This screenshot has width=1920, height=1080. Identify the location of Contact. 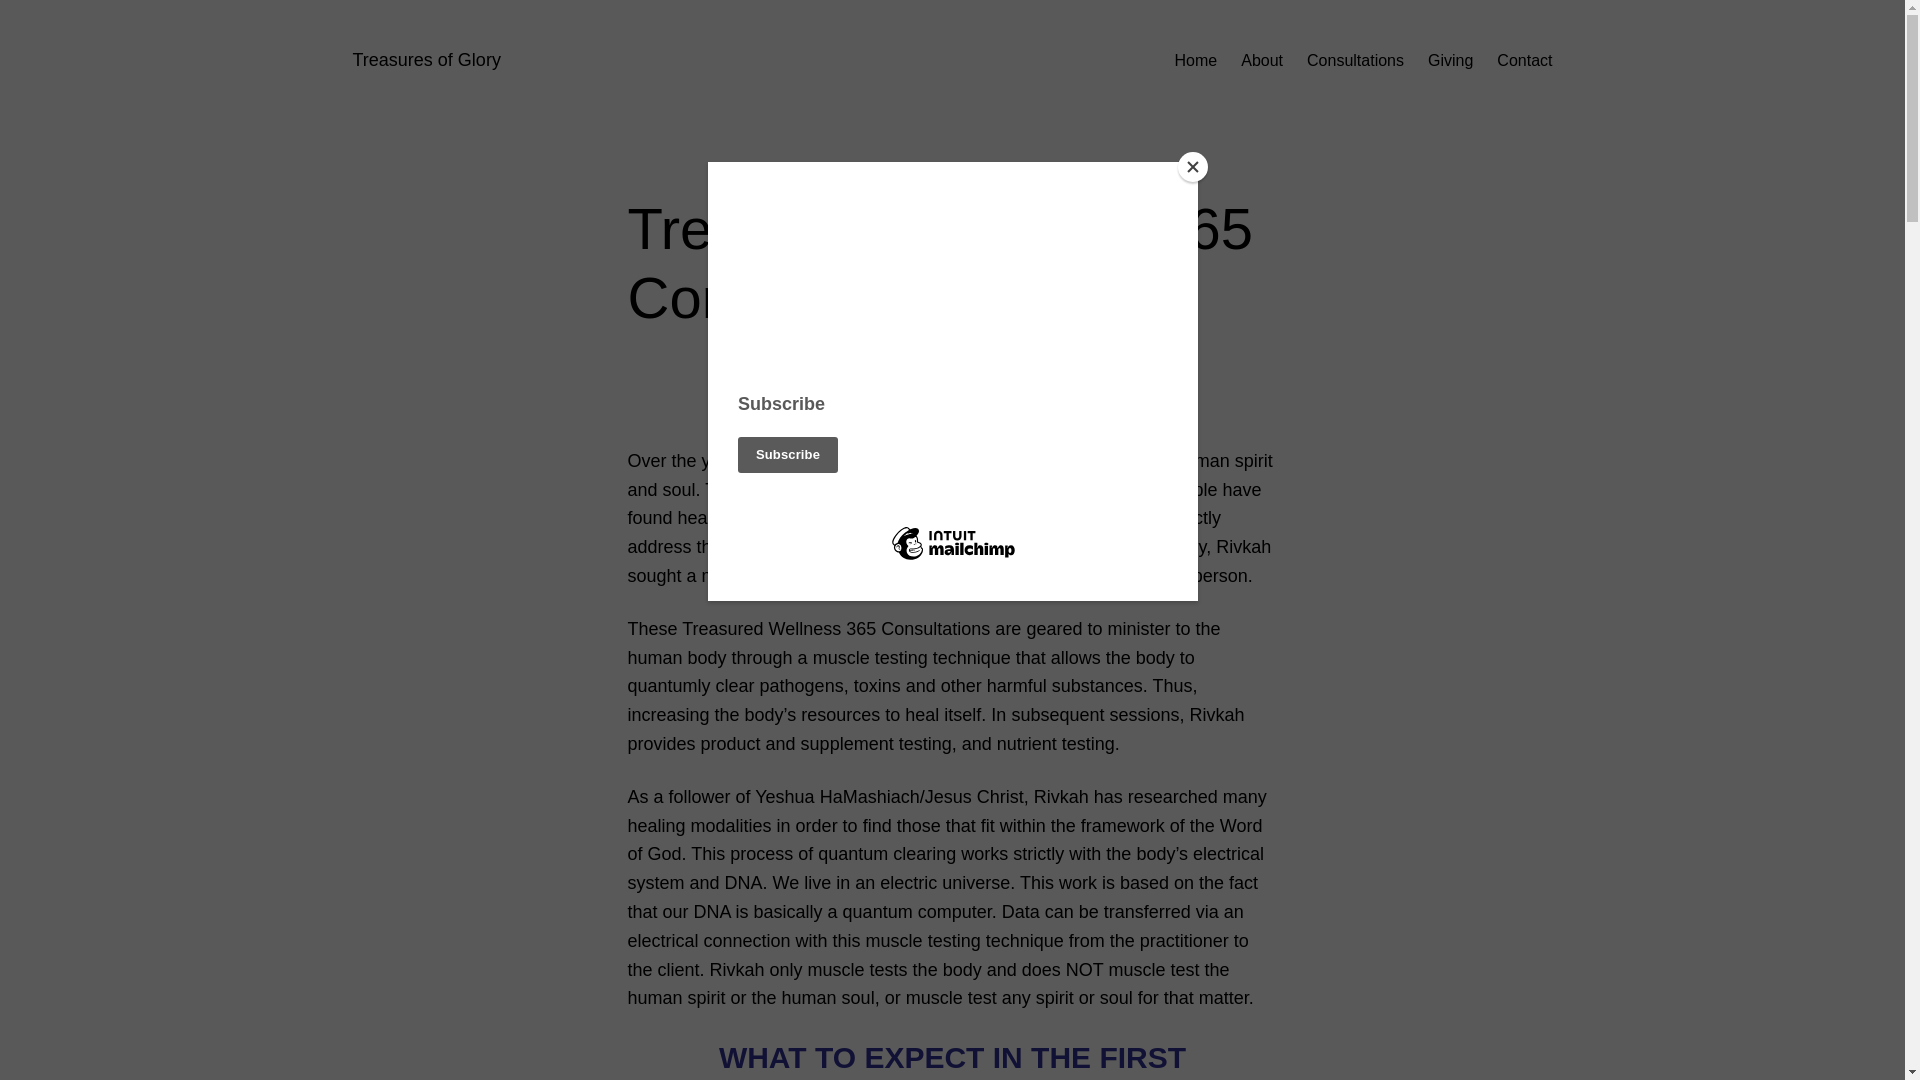
(1524, 60).